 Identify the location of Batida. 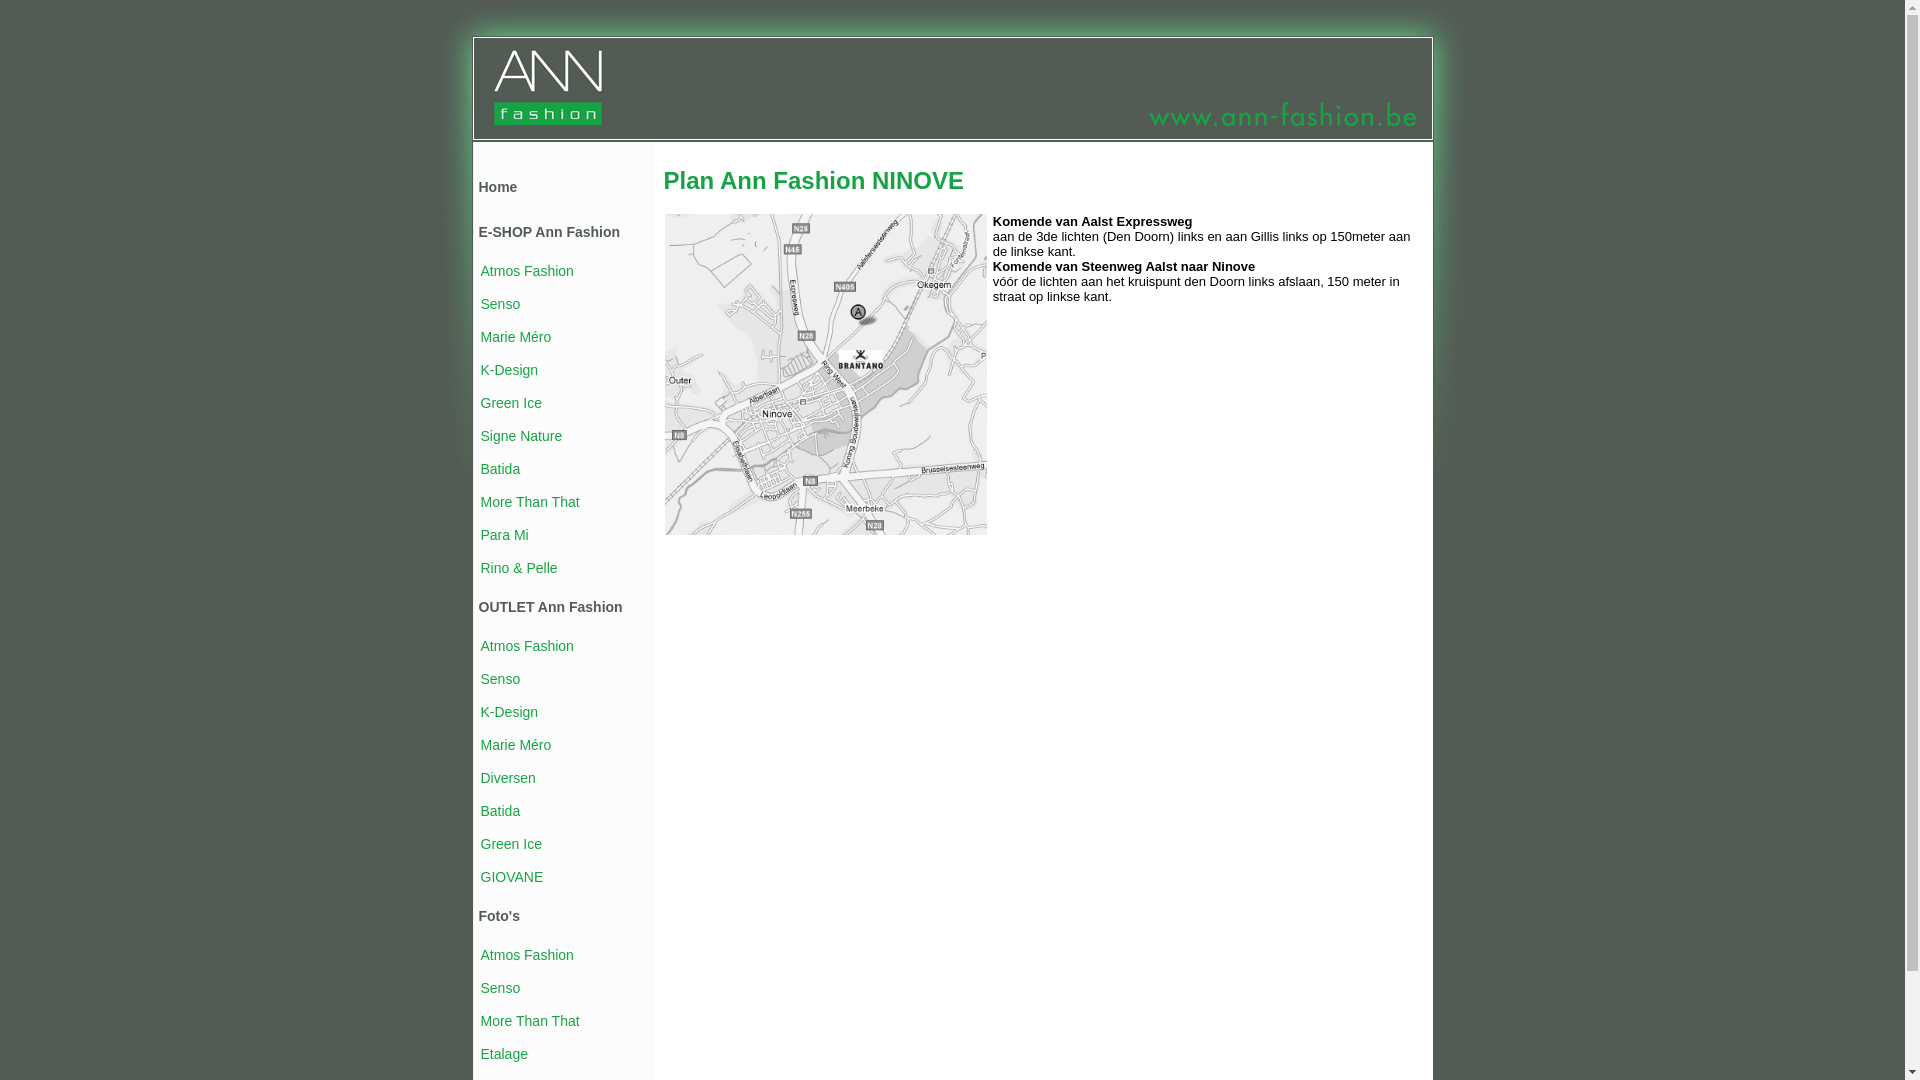
(500, 811).